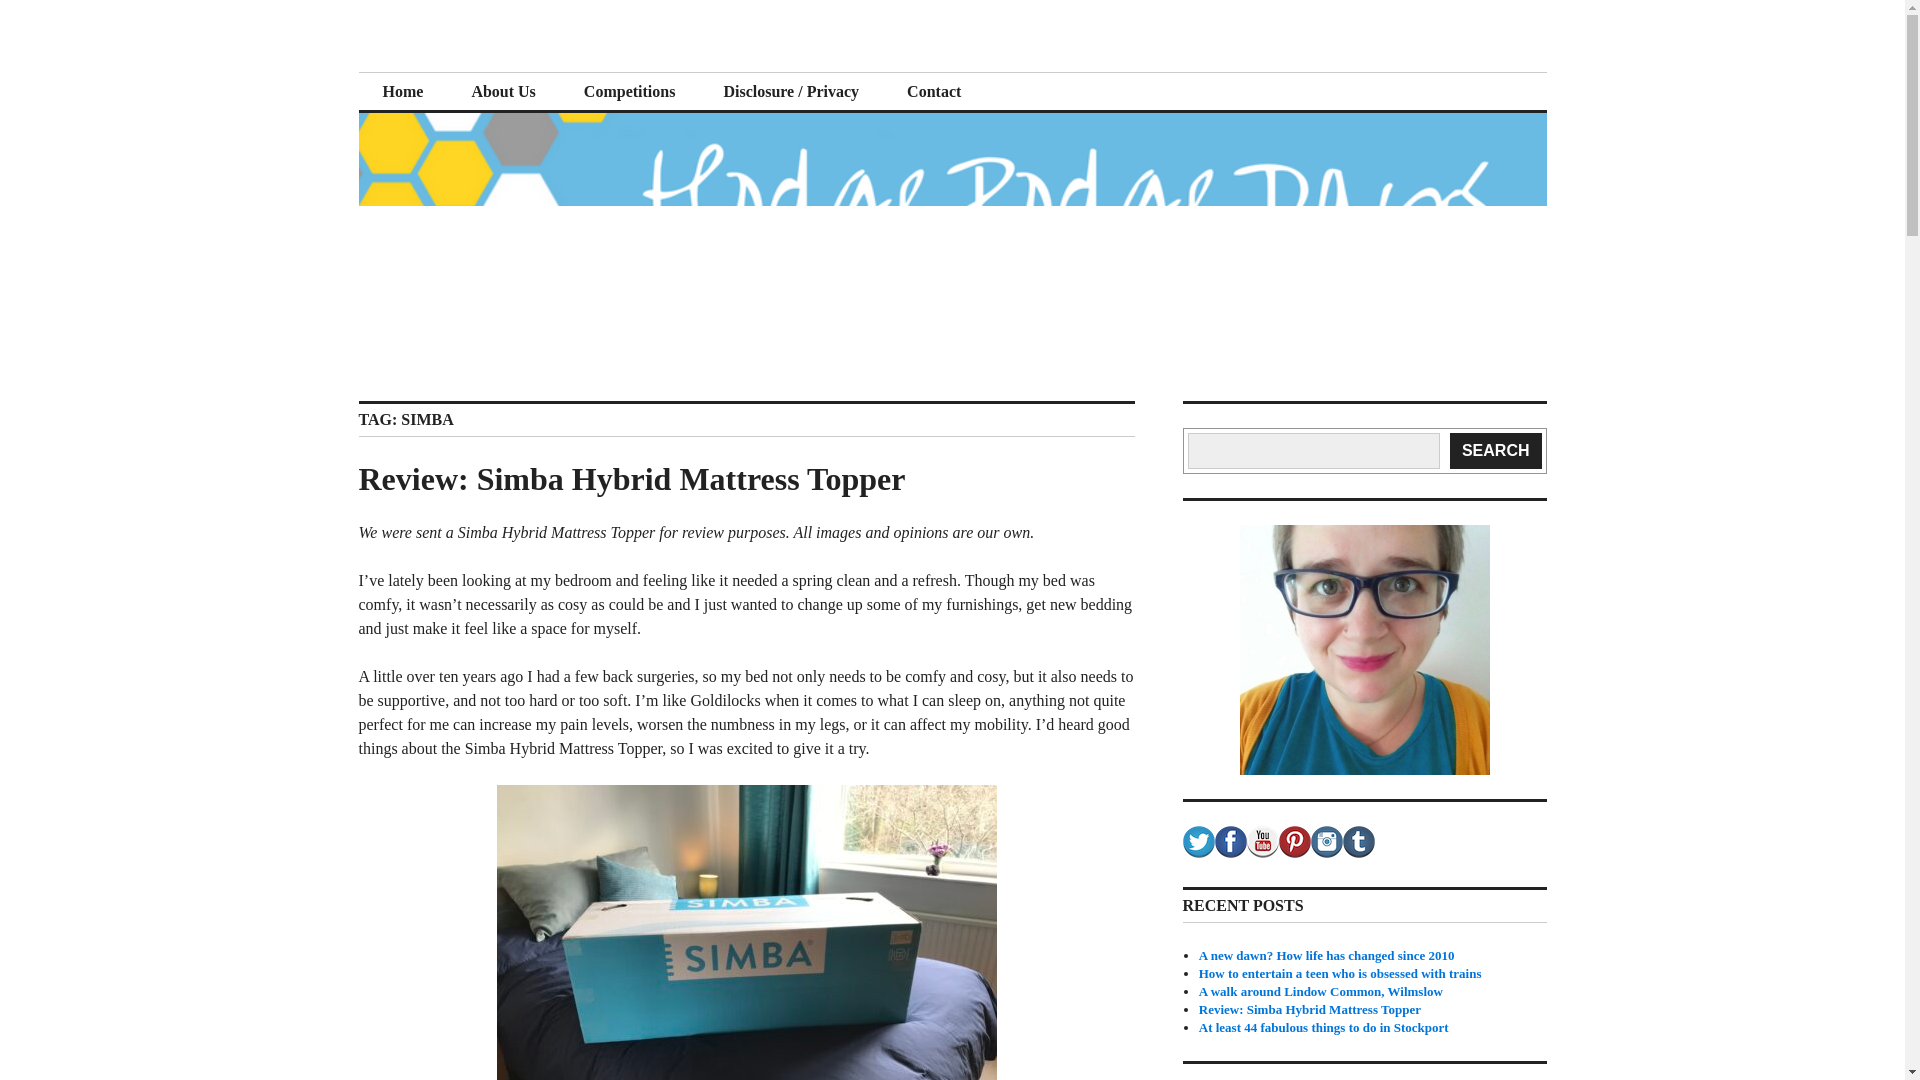  I want to click on Home, so click(402, 92).